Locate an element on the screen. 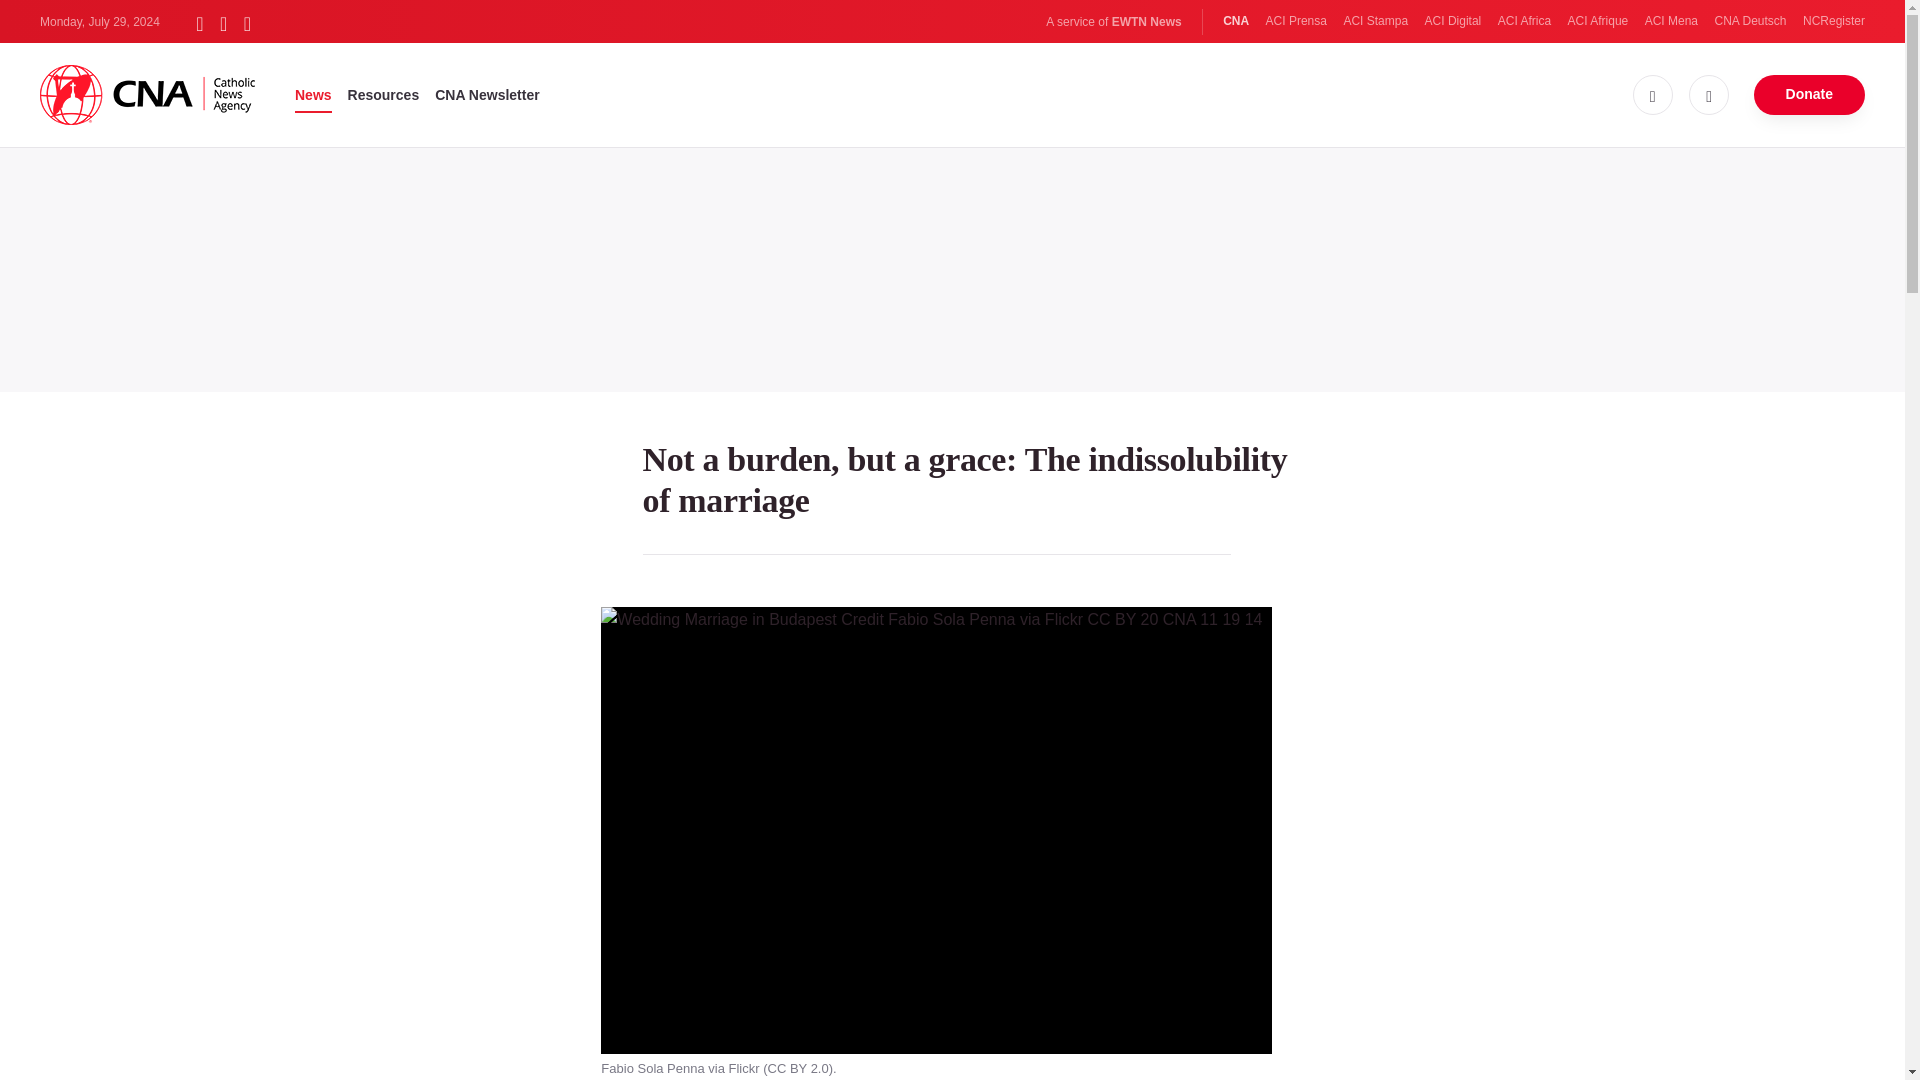  ACI Prensa is located at coordinates (1296, 21).